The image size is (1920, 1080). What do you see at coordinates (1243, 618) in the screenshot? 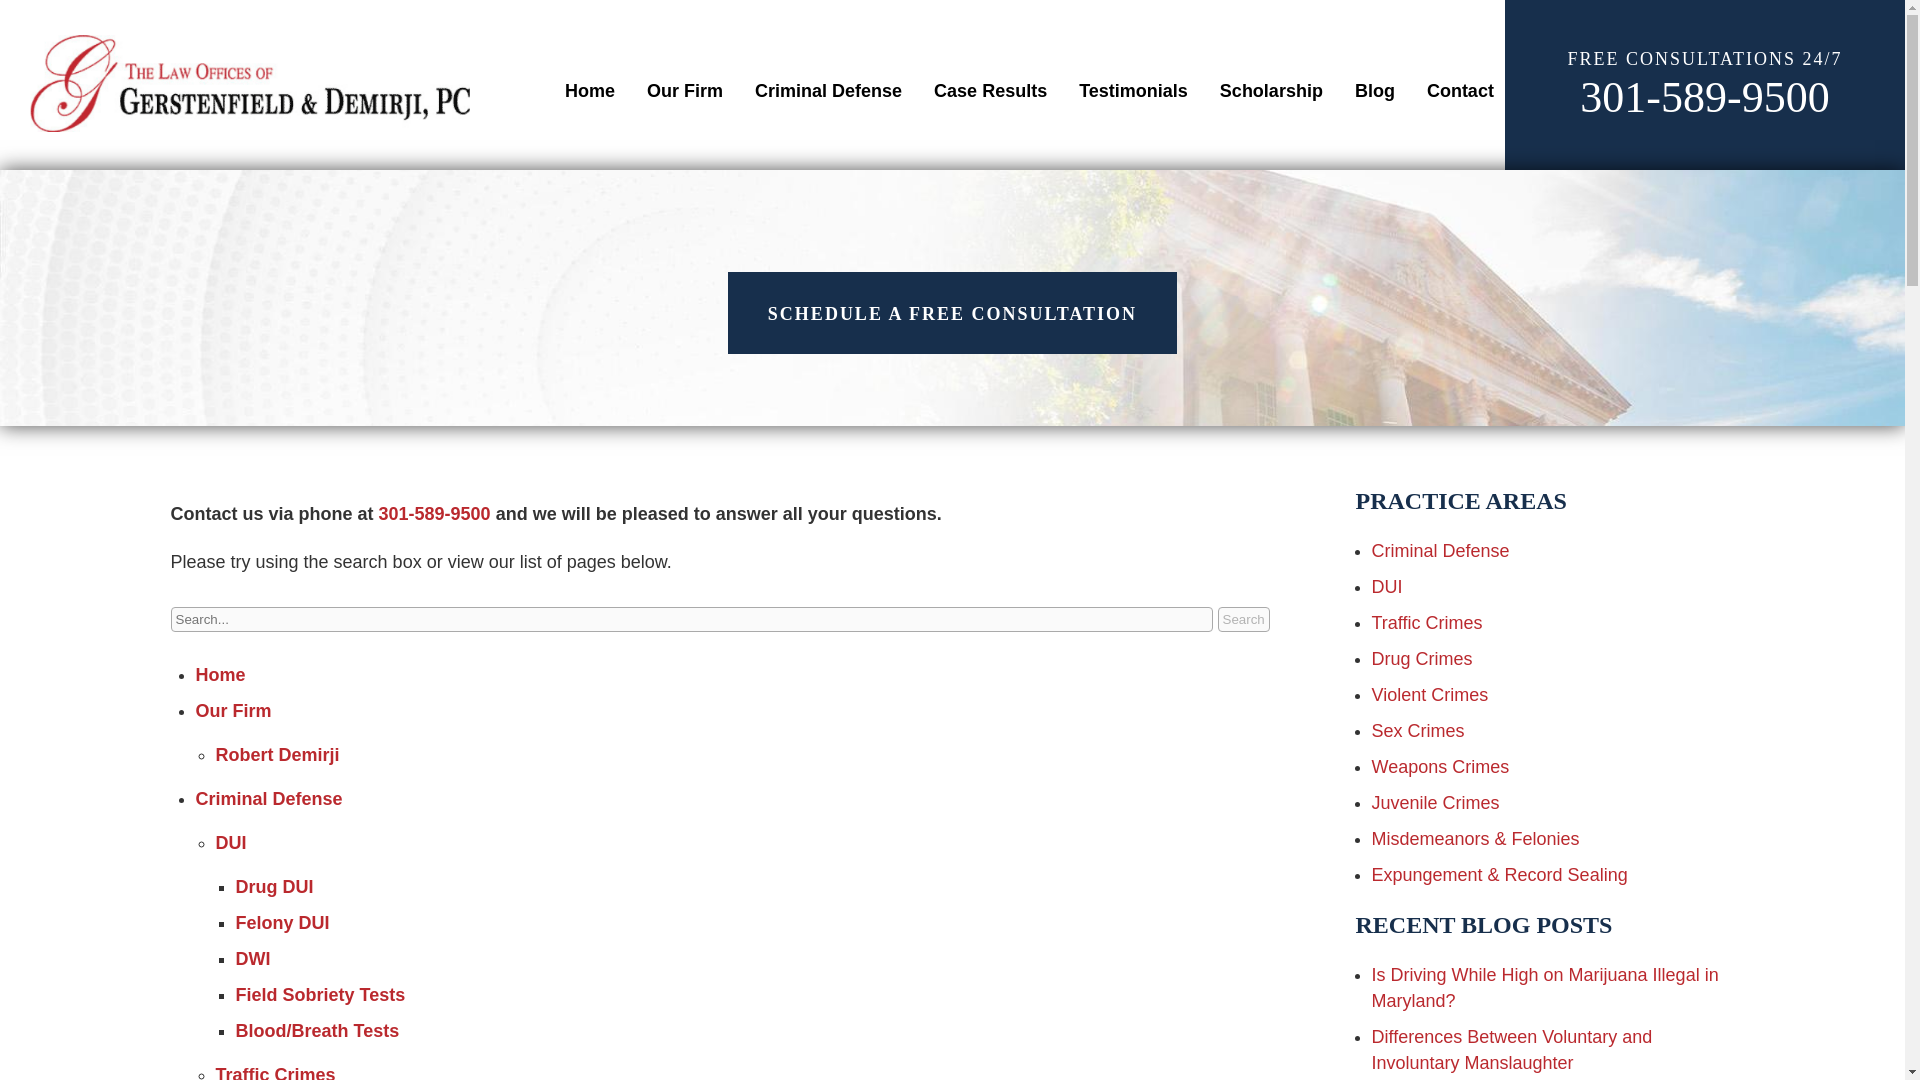
I see `Search` at bounding box center [1243, 618].